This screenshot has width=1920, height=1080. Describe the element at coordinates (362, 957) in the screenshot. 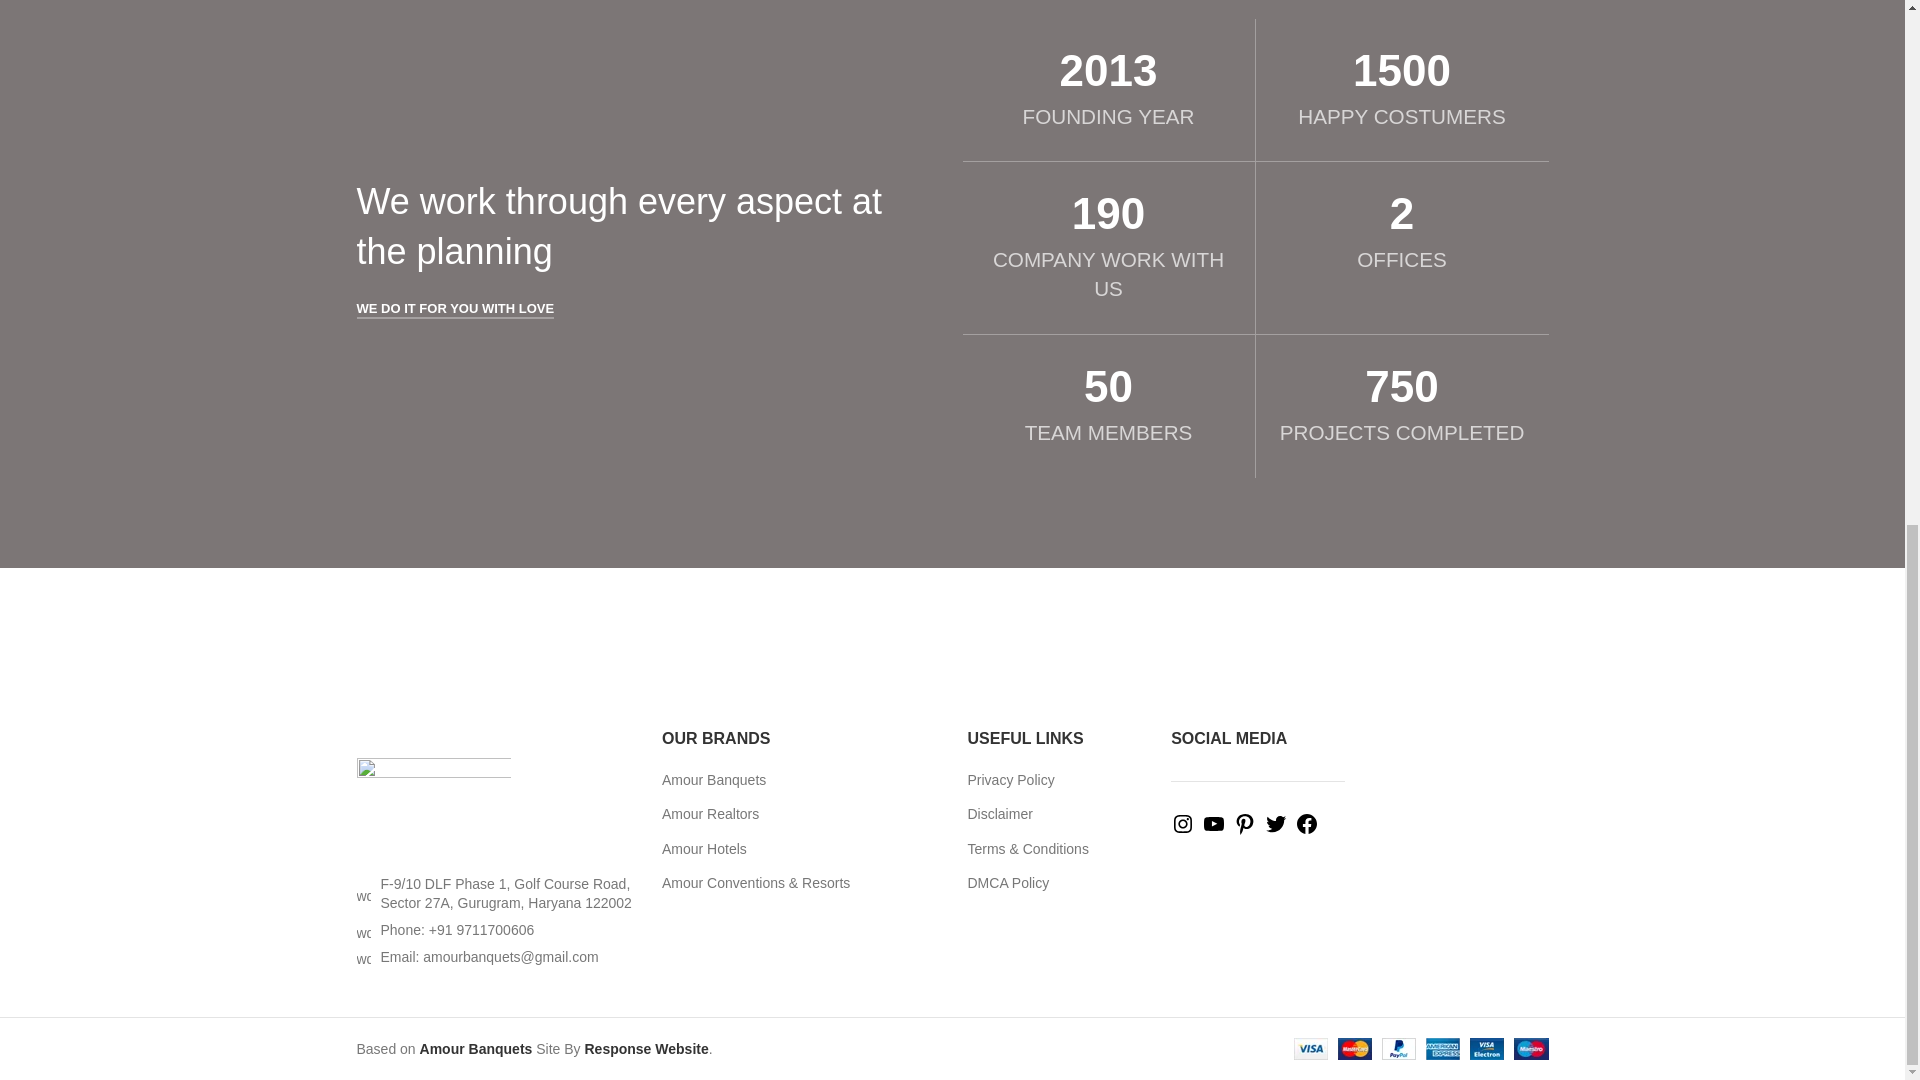

I see `wd-envelope-dark` at that location.